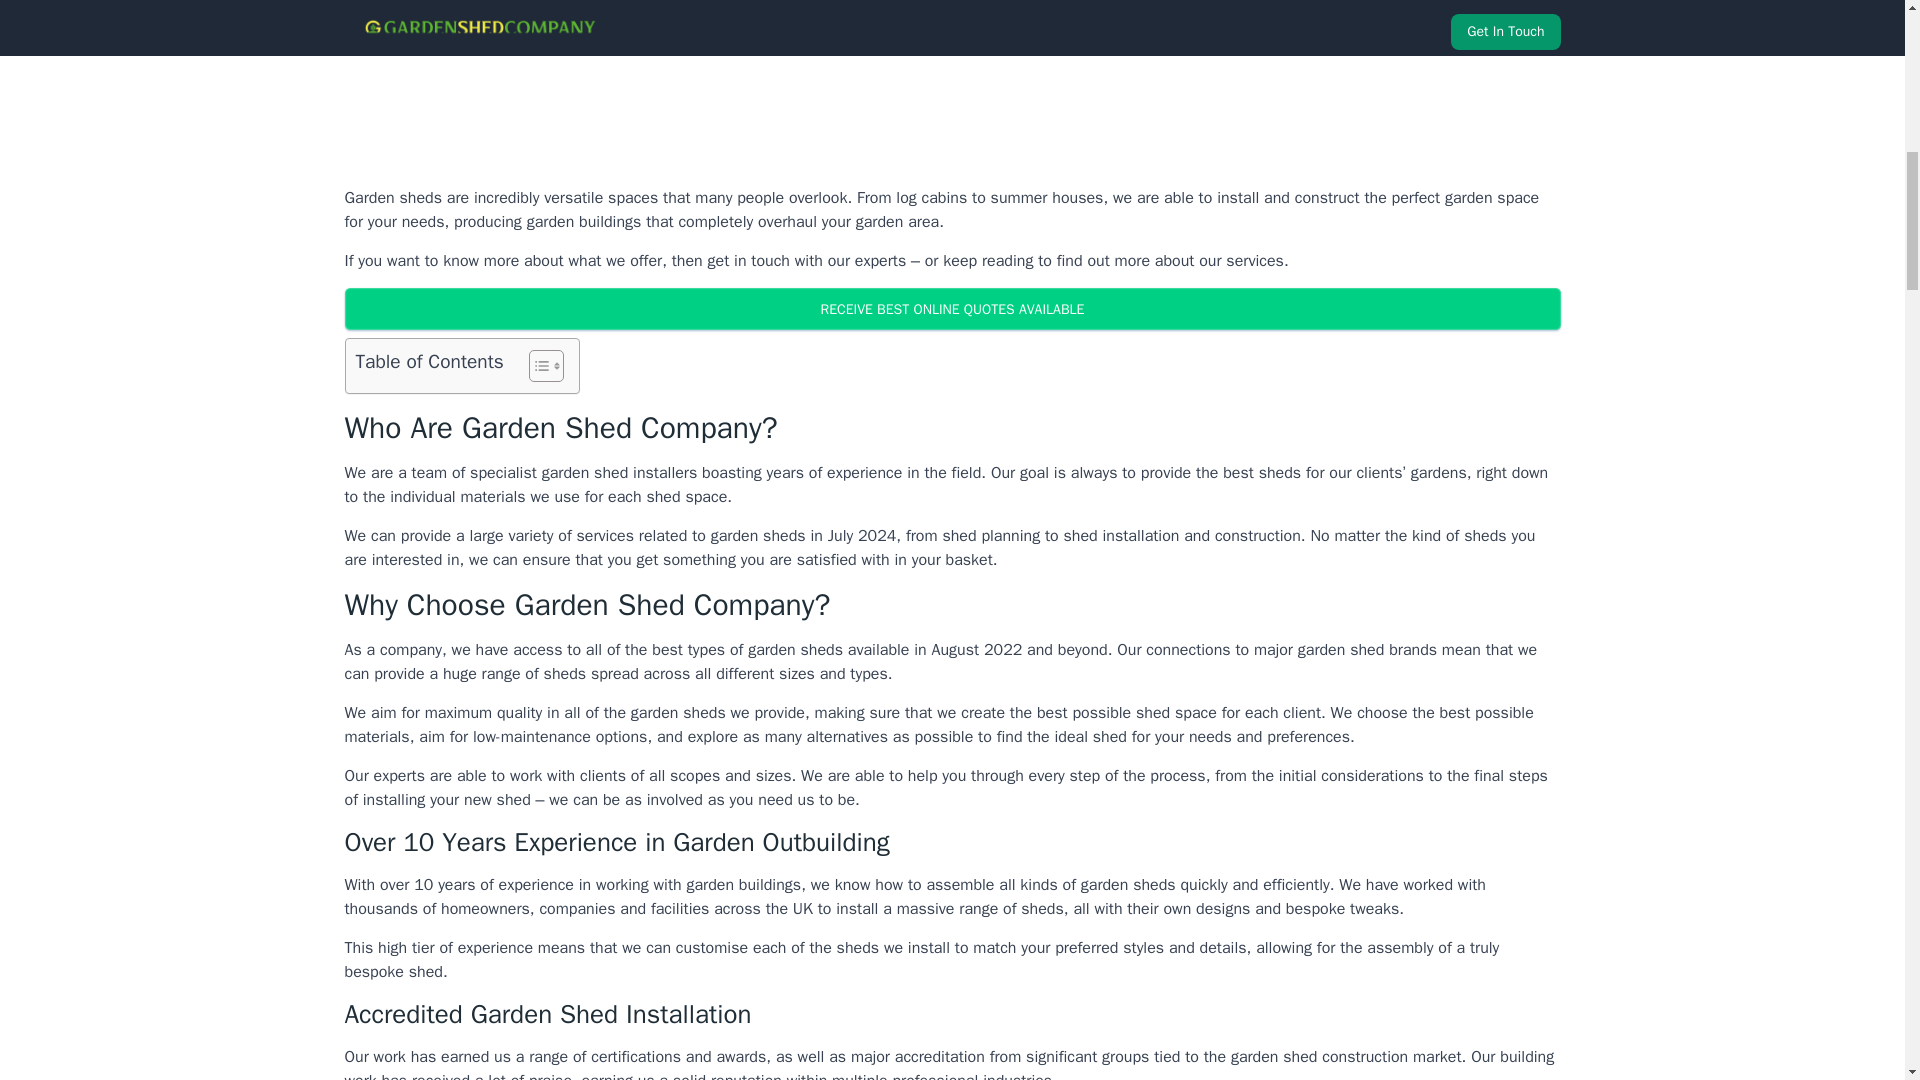 This screenshot has height=1080, width=1920. Describe the element at coordinates (951, 309) in the screenshot. I see `RECEIVE BEST ONLINE QUOTES AVAILABLE` at that location.